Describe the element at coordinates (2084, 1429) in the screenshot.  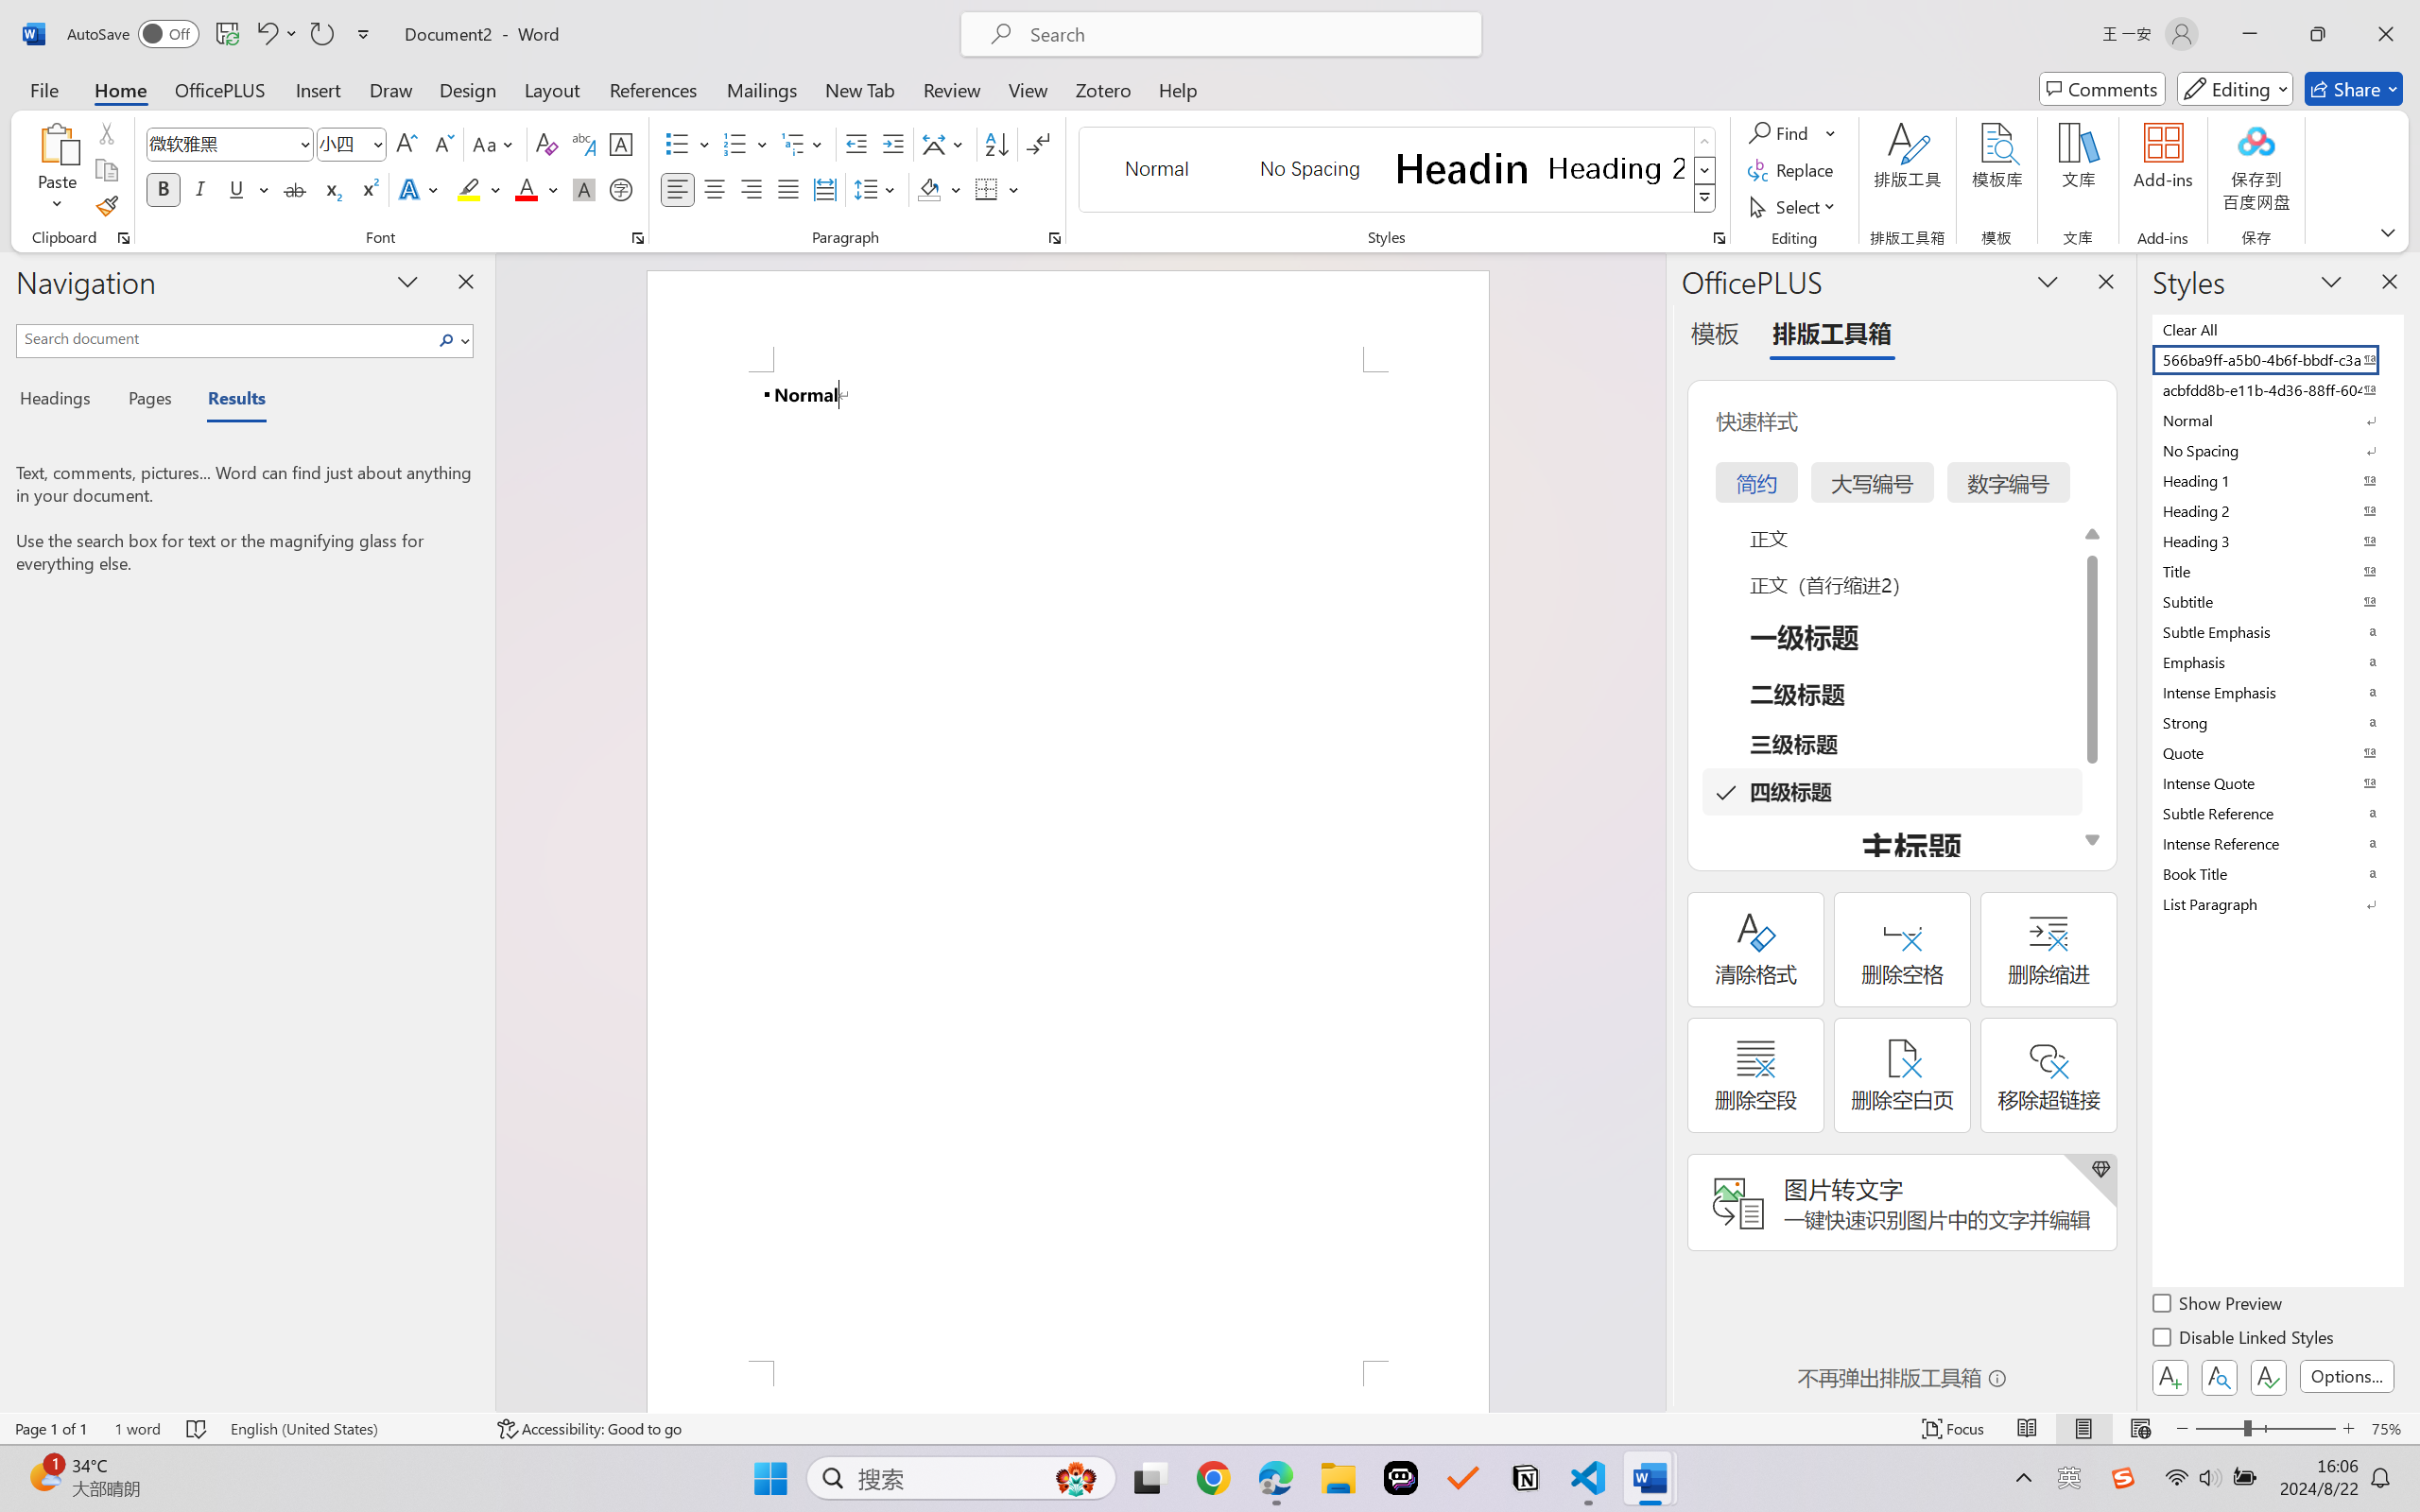
I see `Print Layout` at that location.